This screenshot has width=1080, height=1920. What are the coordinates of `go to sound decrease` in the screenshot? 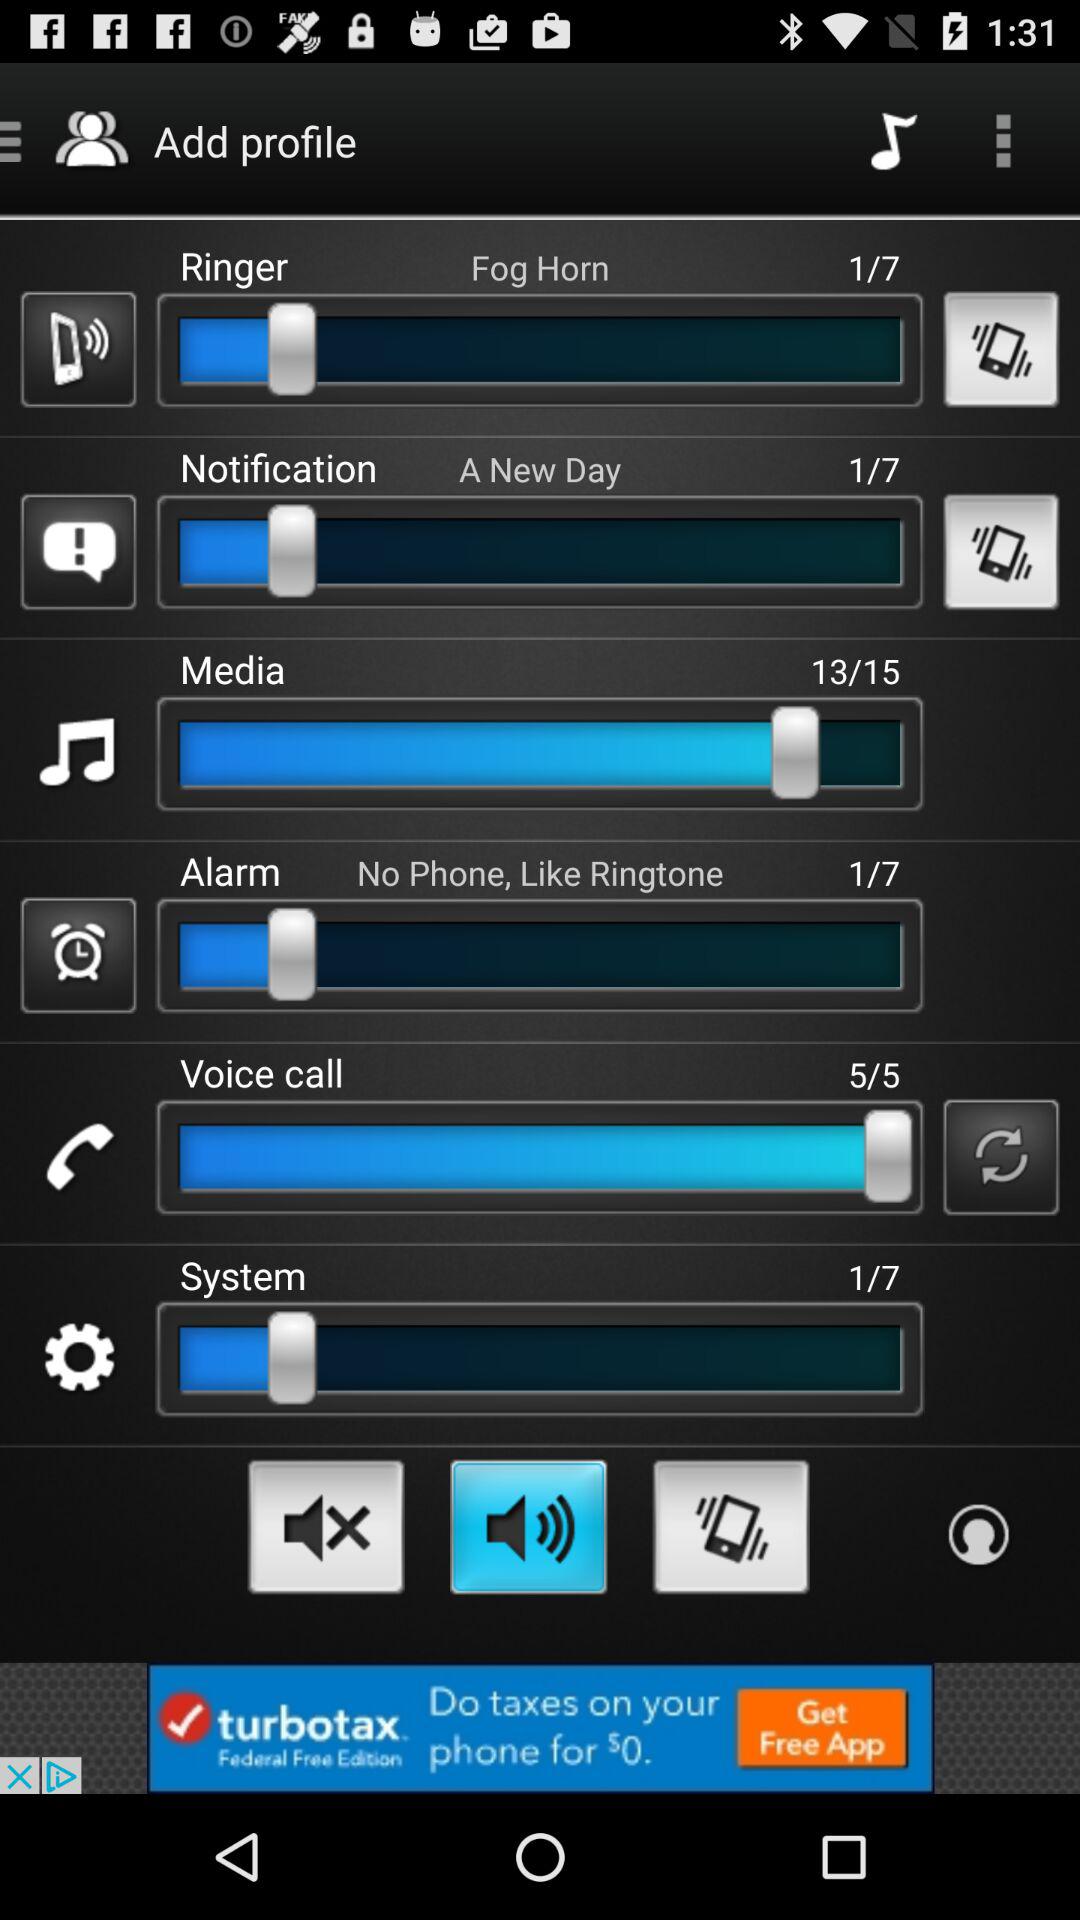 It's located at (326, 1526).